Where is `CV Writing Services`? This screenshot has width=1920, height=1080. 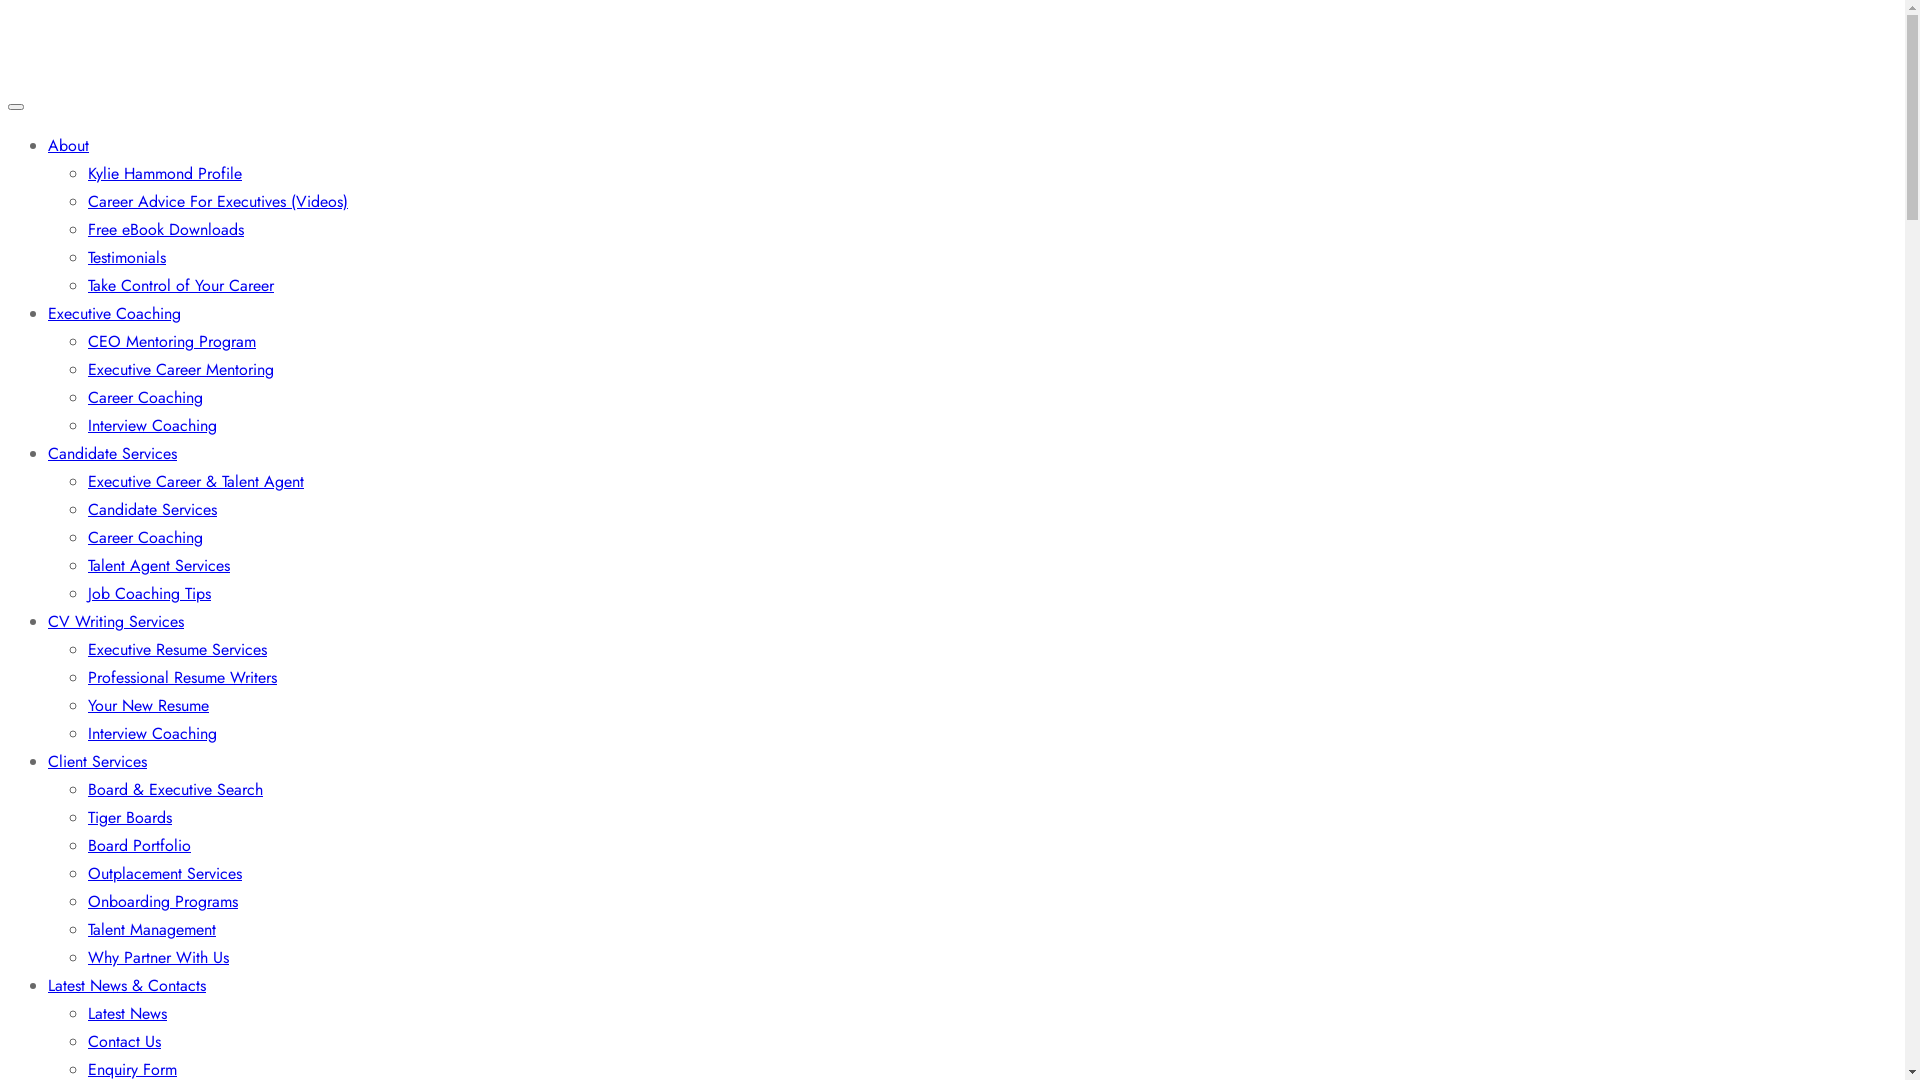
CV Writing Services is located at coordinates (116, 622).